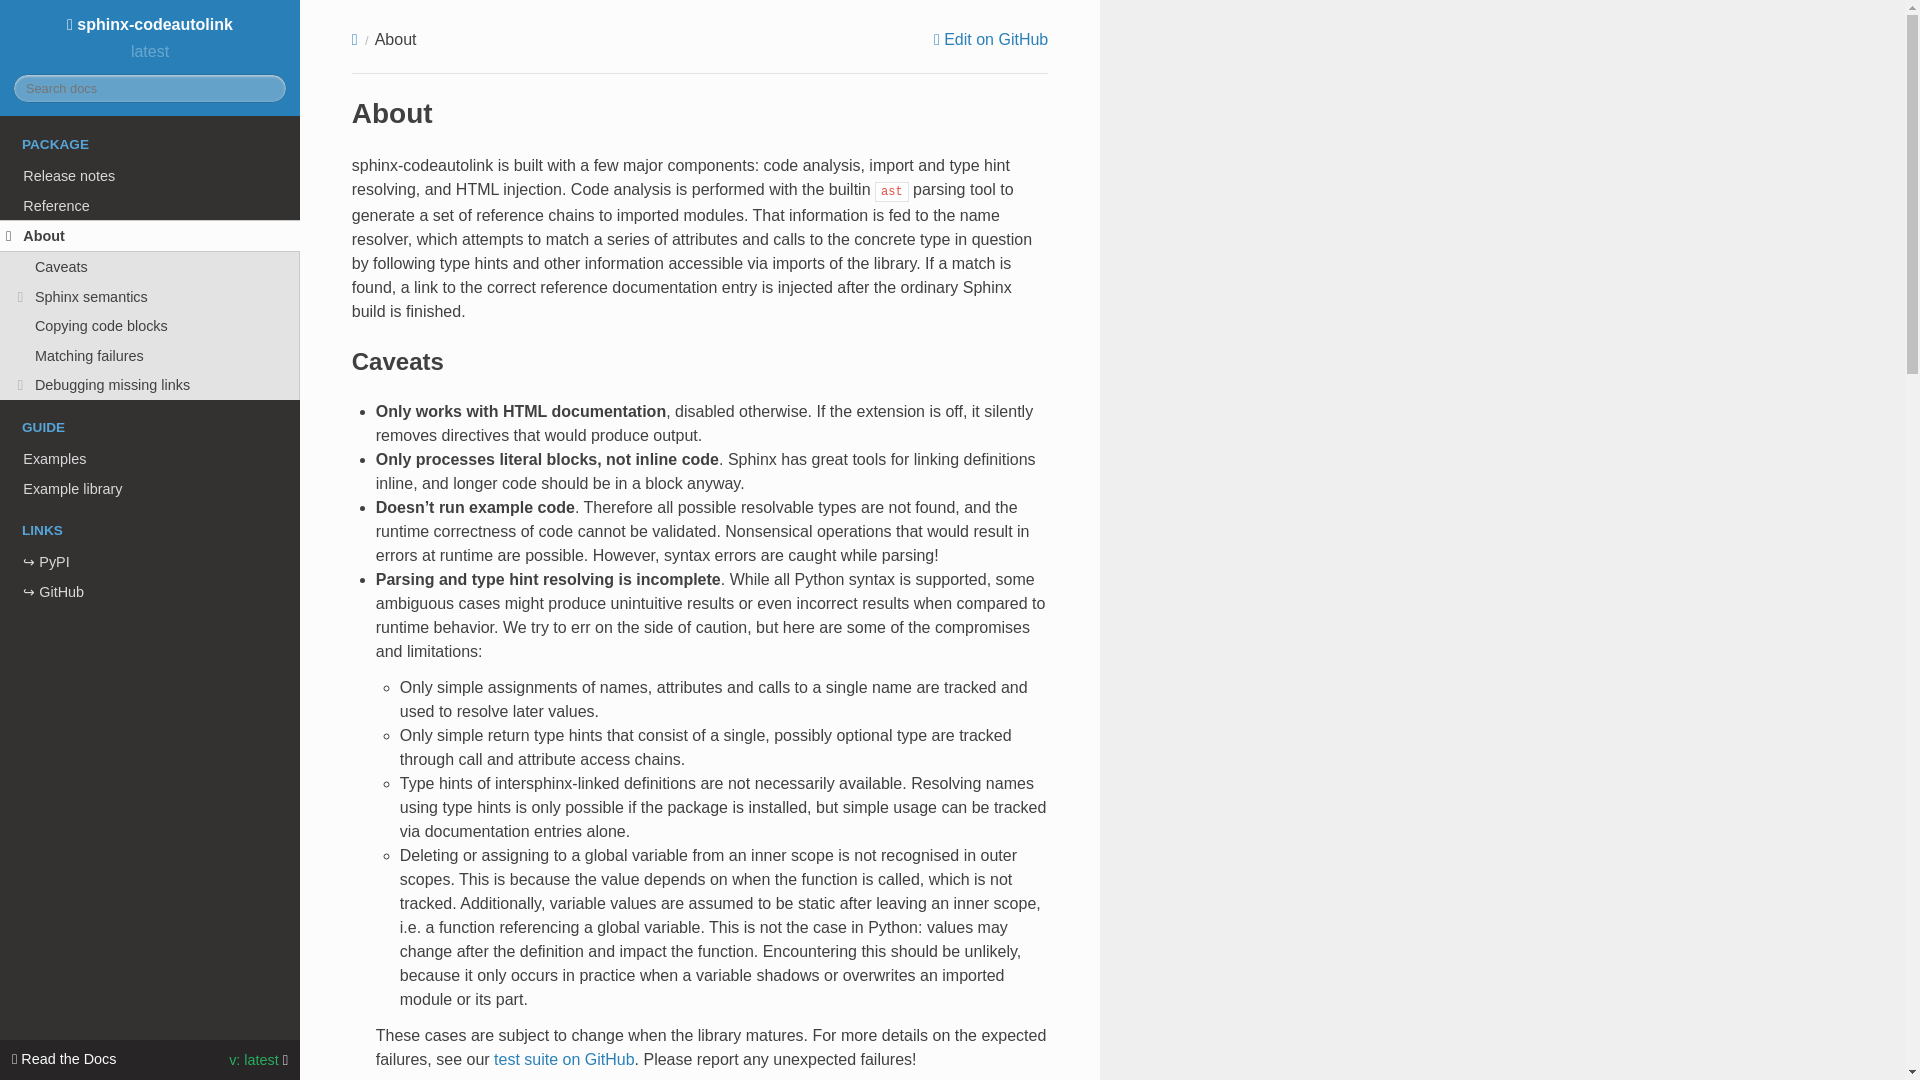  Describe the element at coordinates (150, 489) in the screenshot. I see `Example library` at that location.